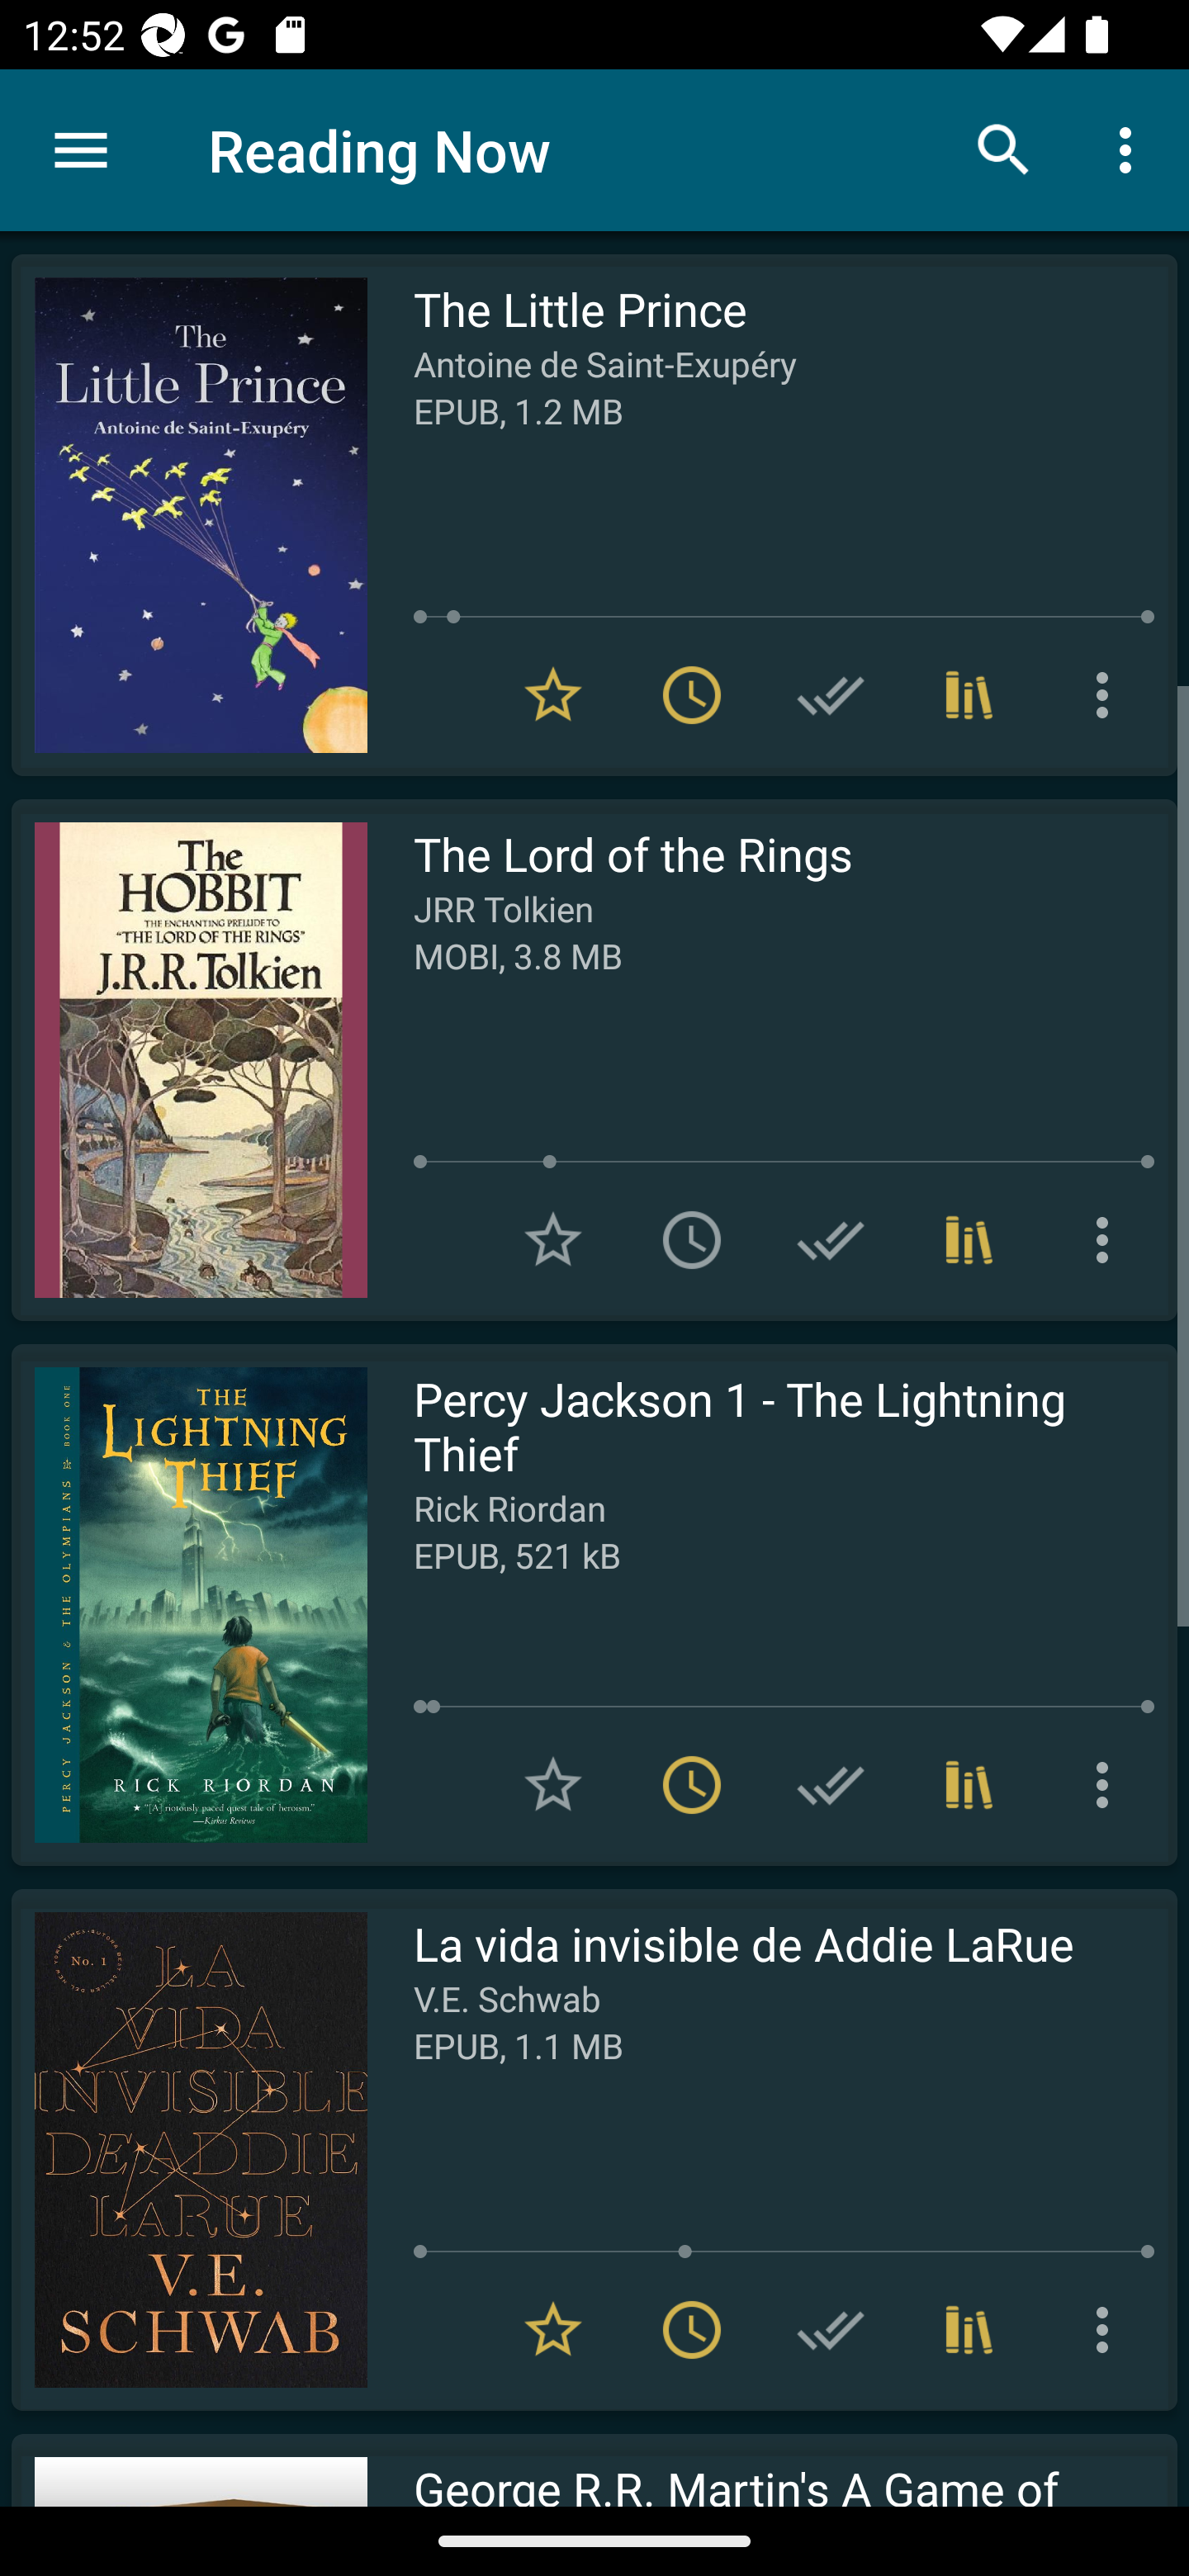 The height and width of the screenshot is (2576, 1189). I want to click on Add to Have read, so click(831, 1785).